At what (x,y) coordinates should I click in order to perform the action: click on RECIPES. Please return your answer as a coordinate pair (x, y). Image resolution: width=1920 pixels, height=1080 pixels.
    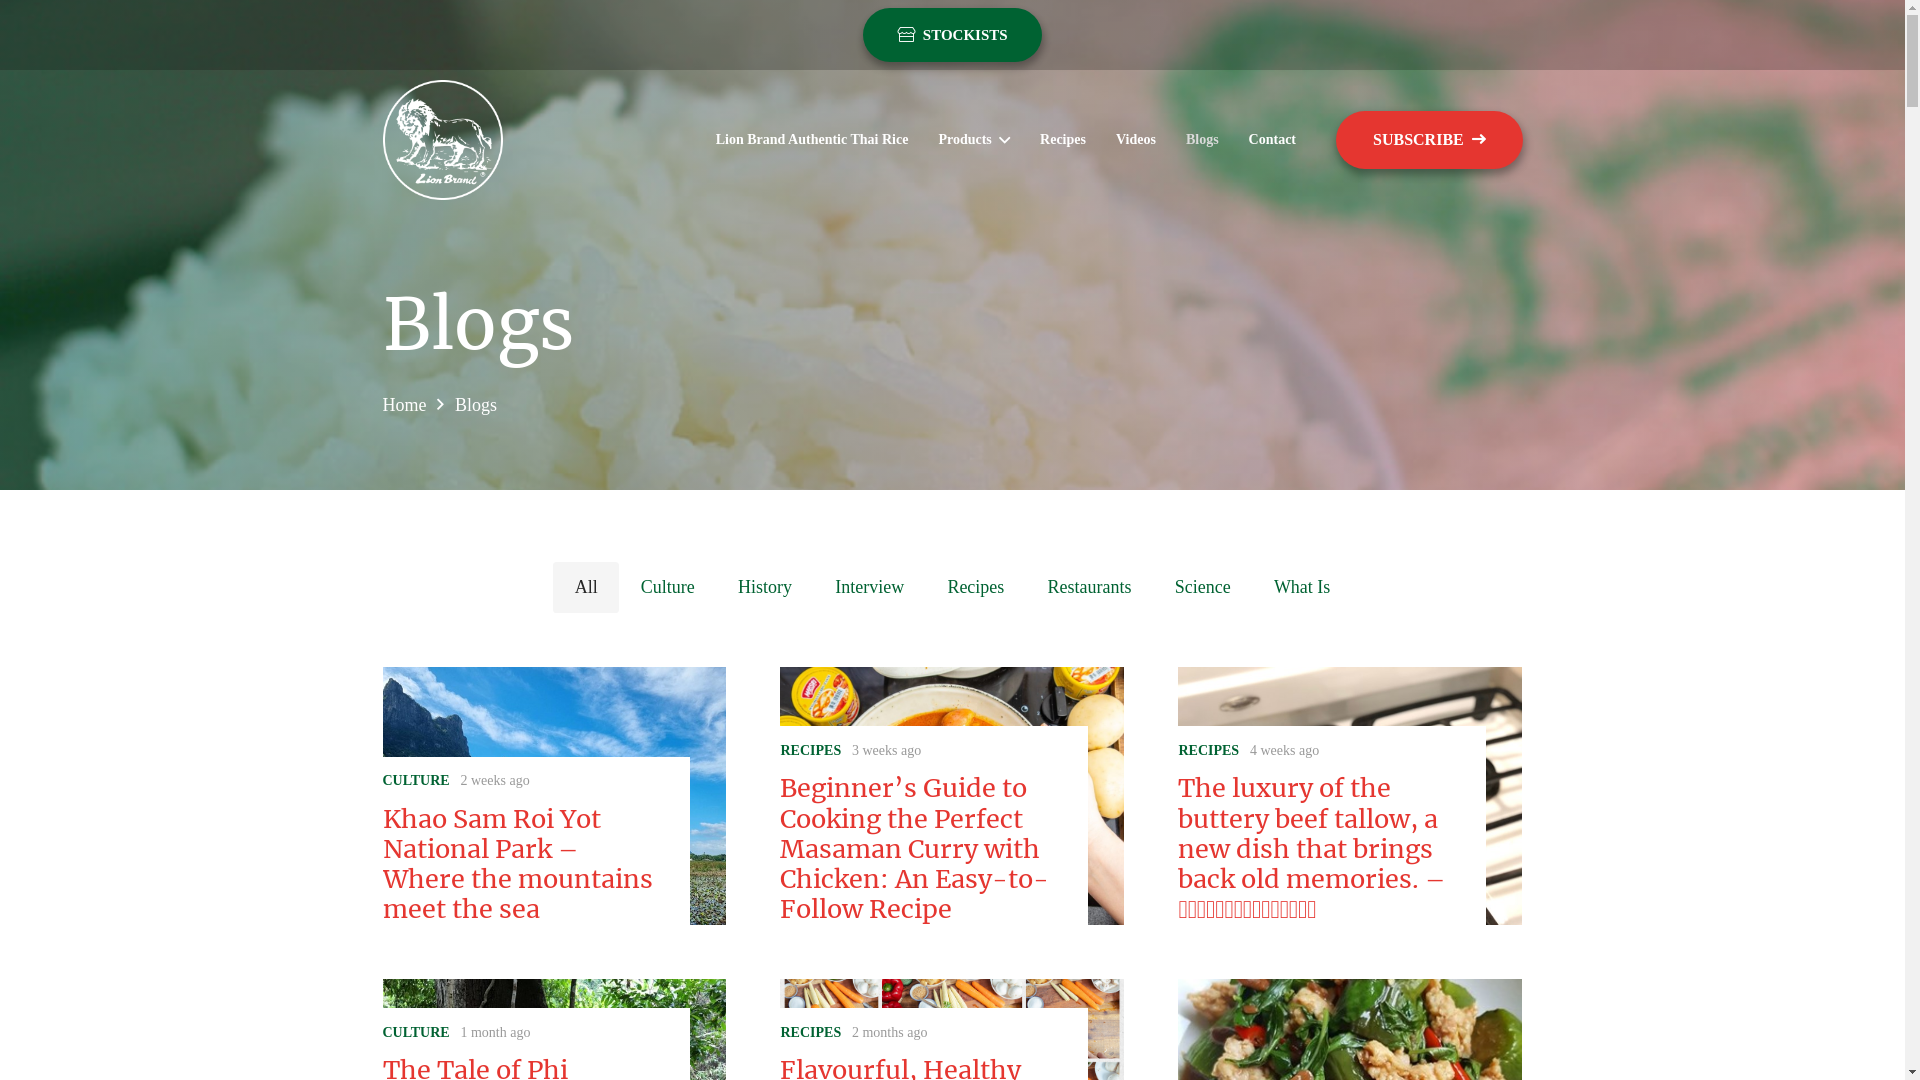
    Looking at the image, I should click on (810, 750).